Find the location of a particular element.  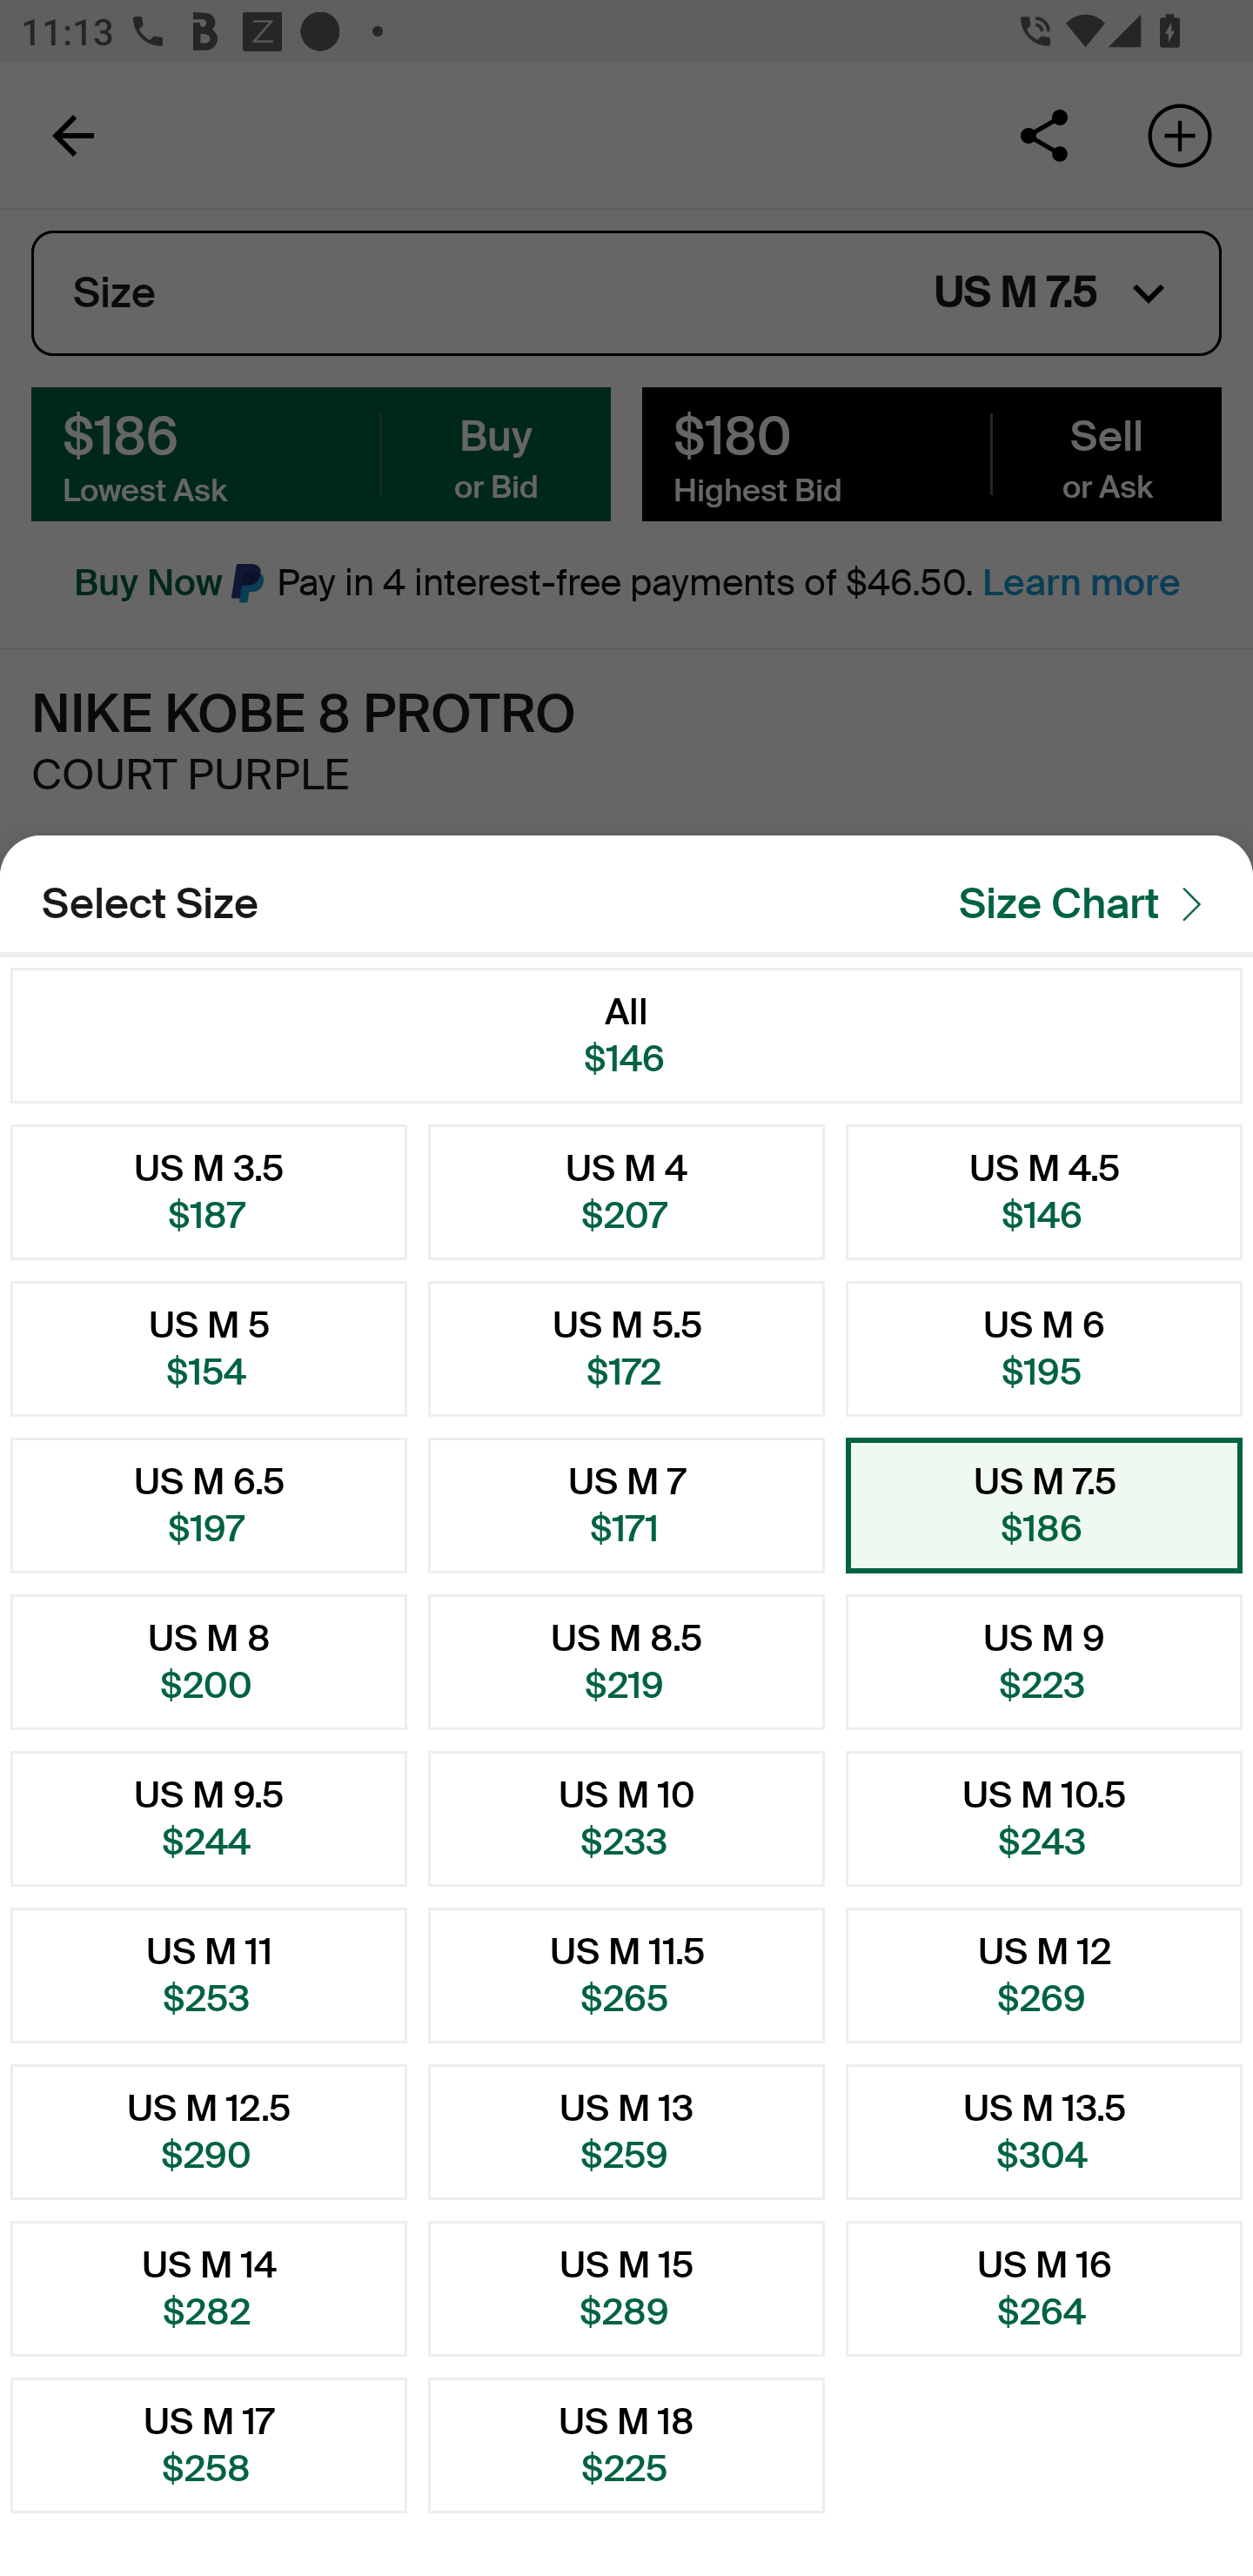

US M 5.5 $172 is located at coordinates (626, 1349).